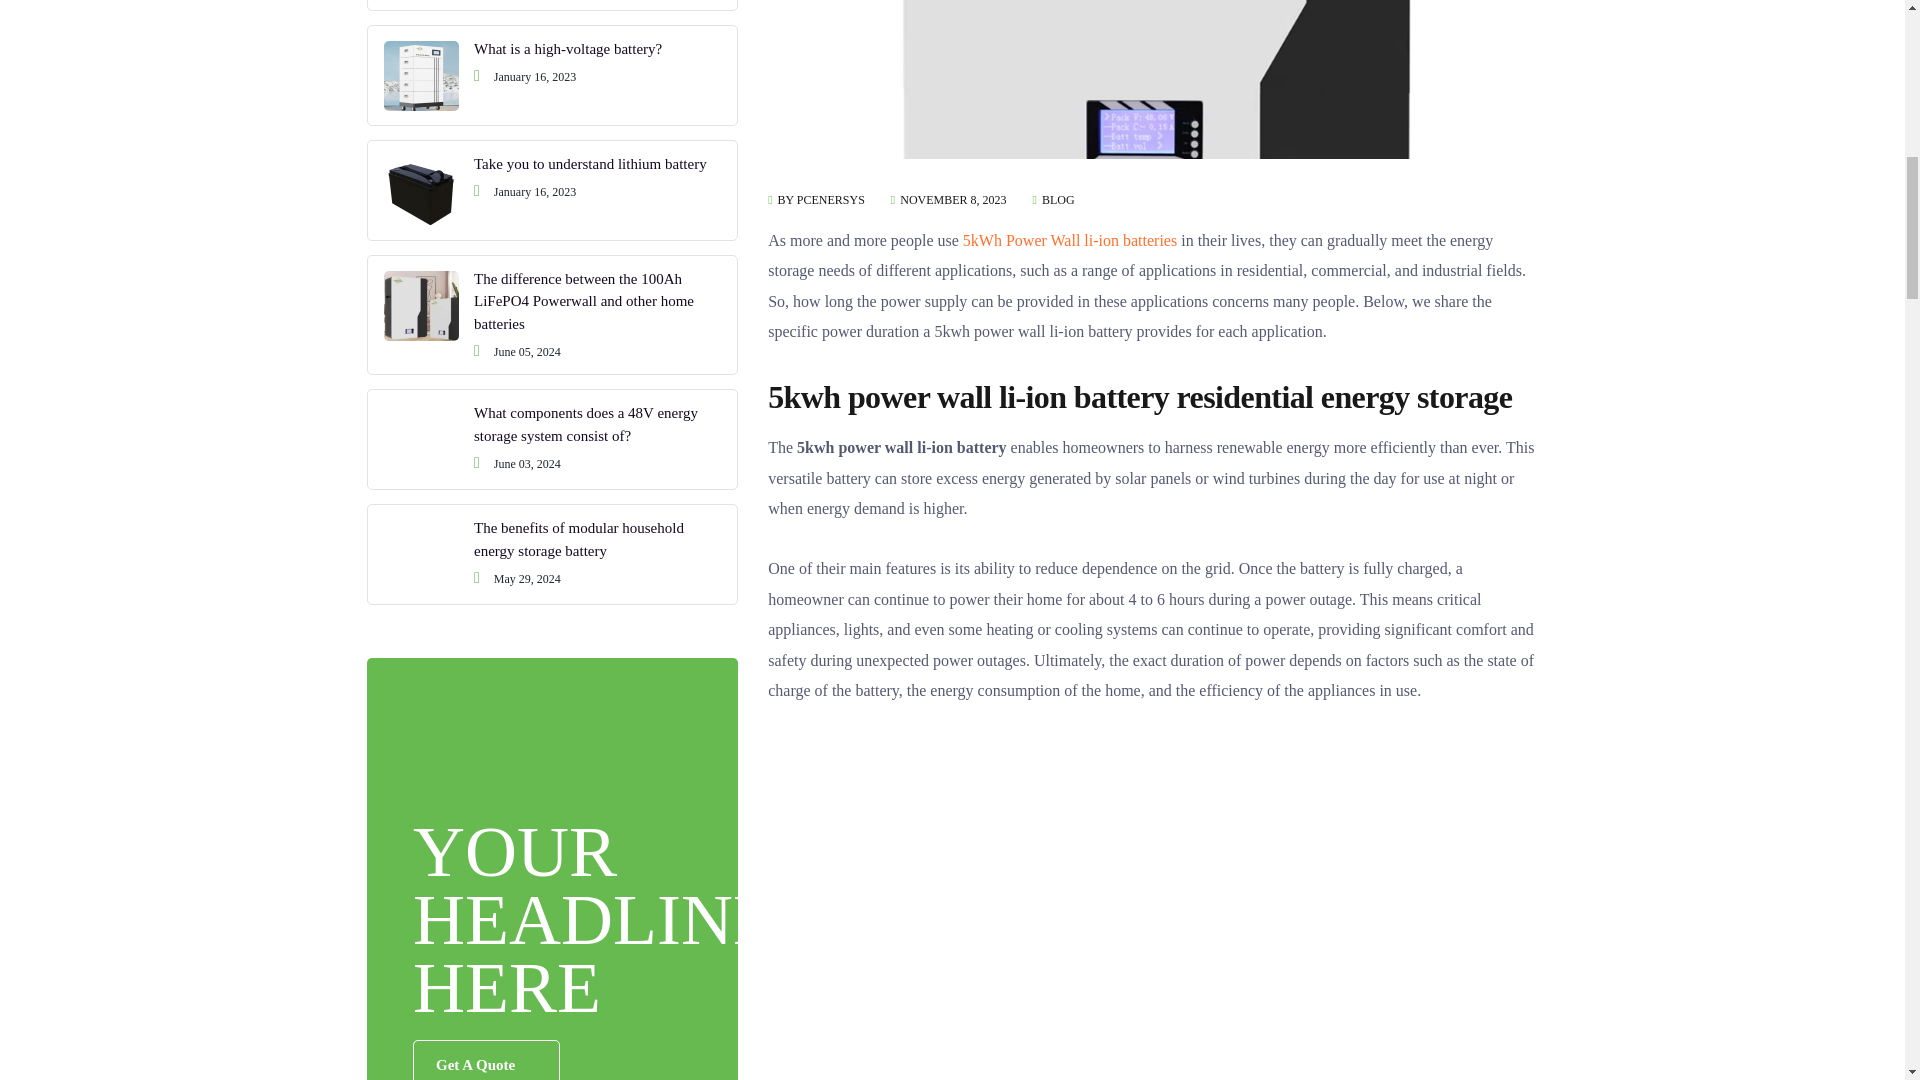 The image size is (1920, 1080). What do you see at coordinates (821, 200) in the screenshot?
I see `View all posts by pcenersys` at bounding box center [821, 200].